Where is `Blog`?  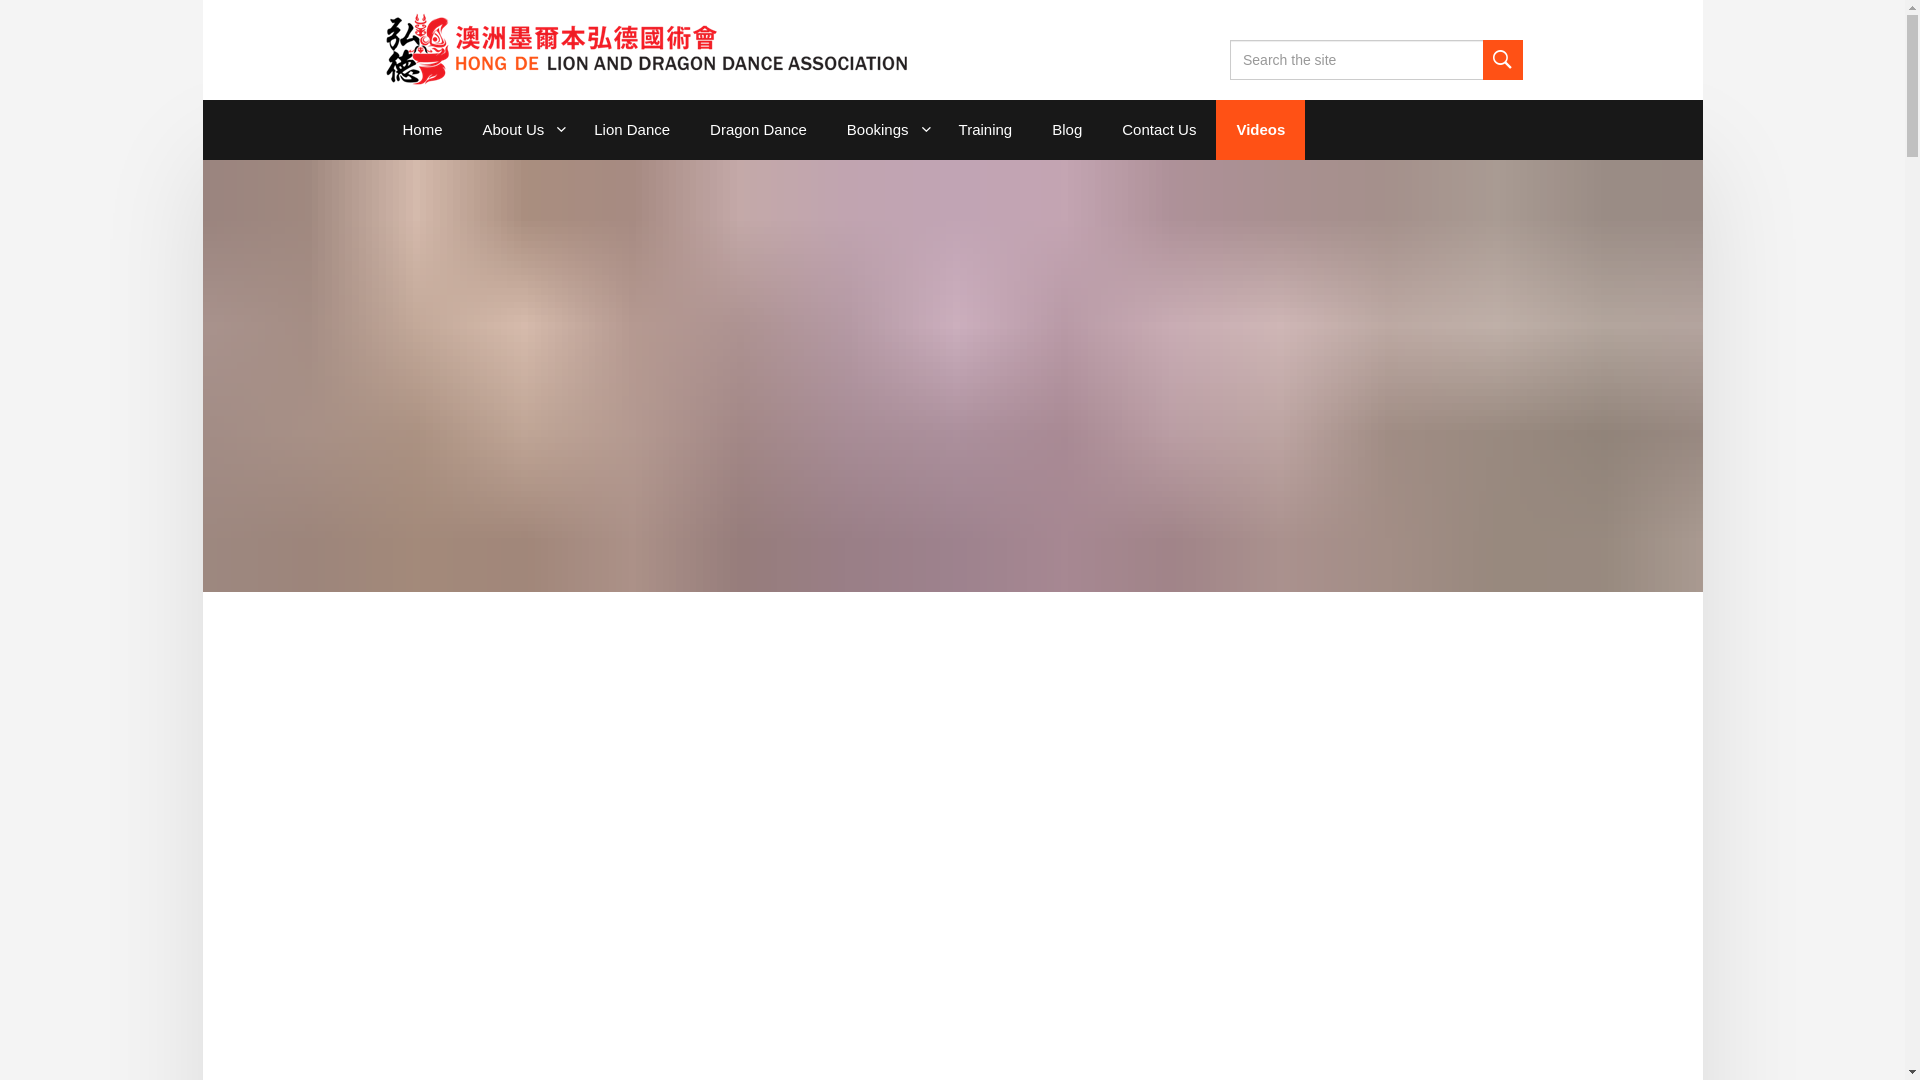
Blog is located at coordinates (1067, 130).